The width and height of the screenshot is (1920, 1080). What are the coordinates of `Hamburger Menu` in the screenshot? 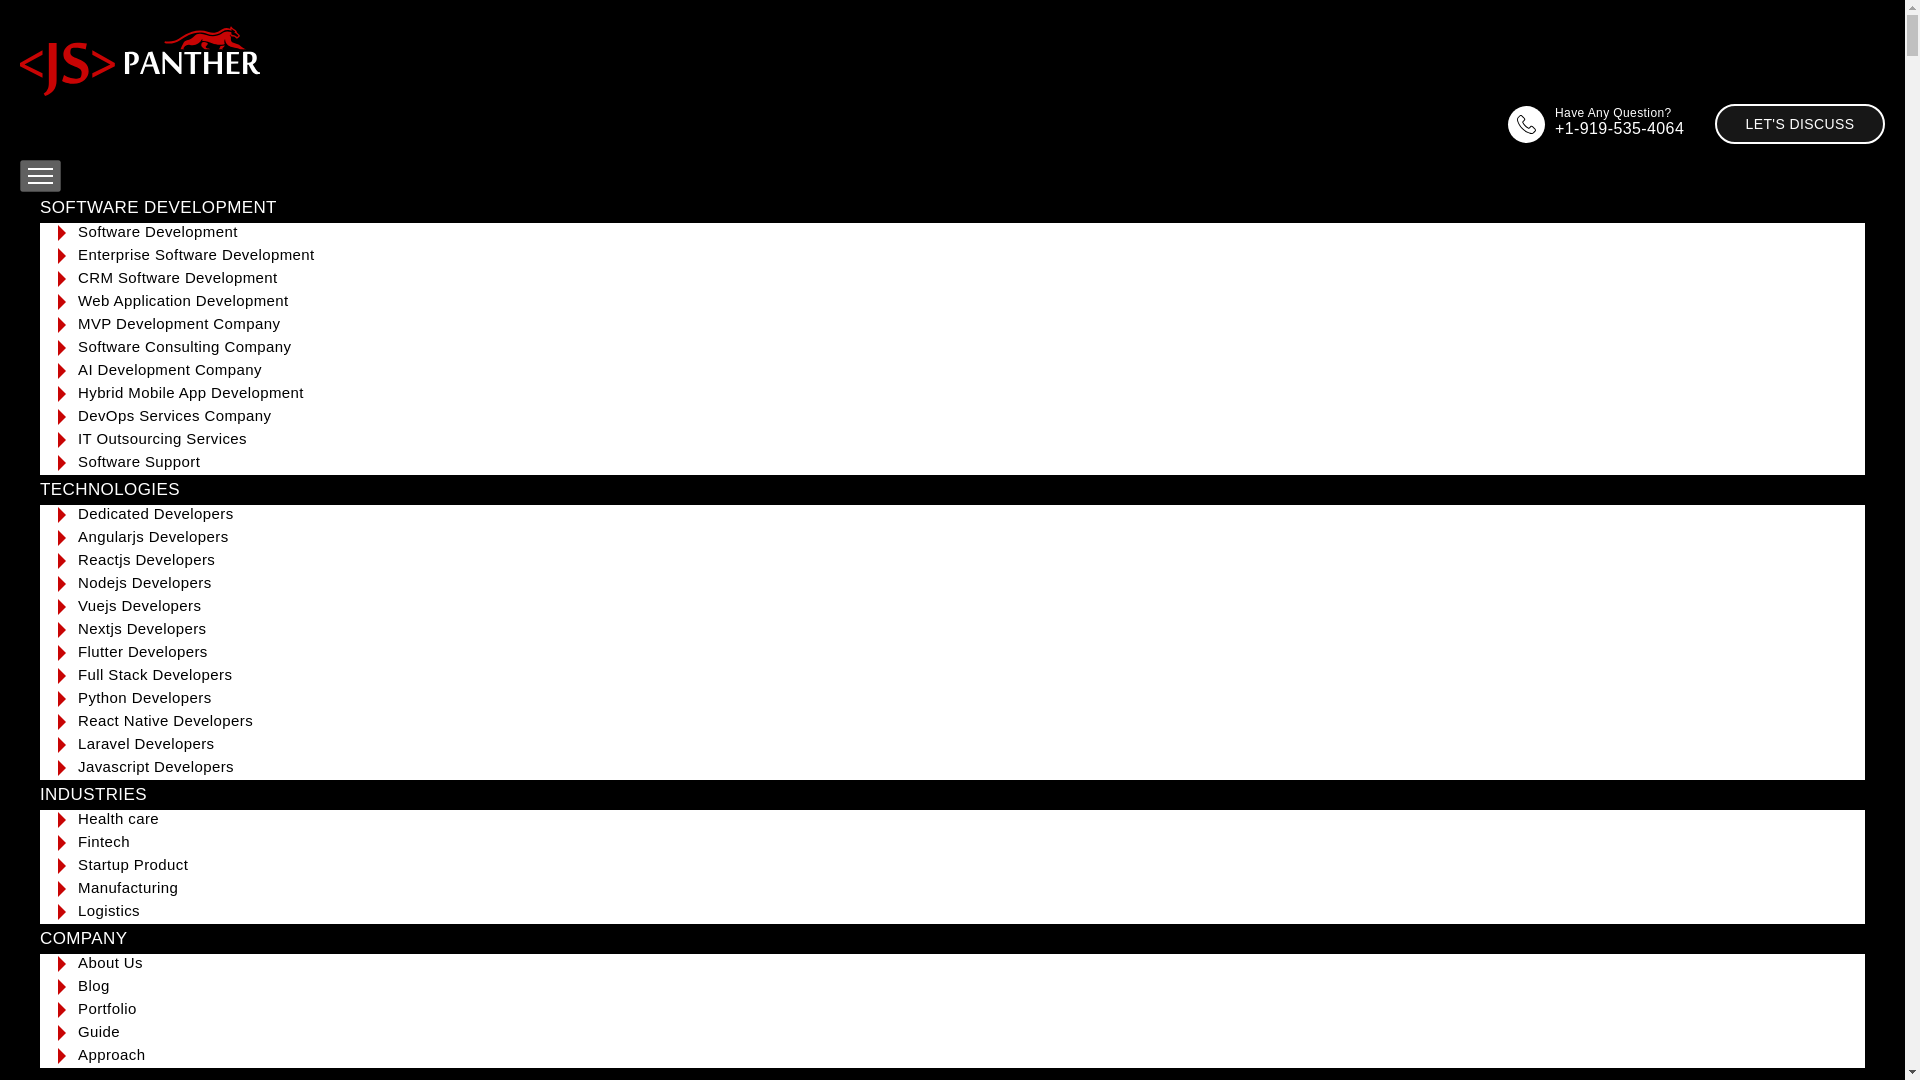 It's located at (40, 176).